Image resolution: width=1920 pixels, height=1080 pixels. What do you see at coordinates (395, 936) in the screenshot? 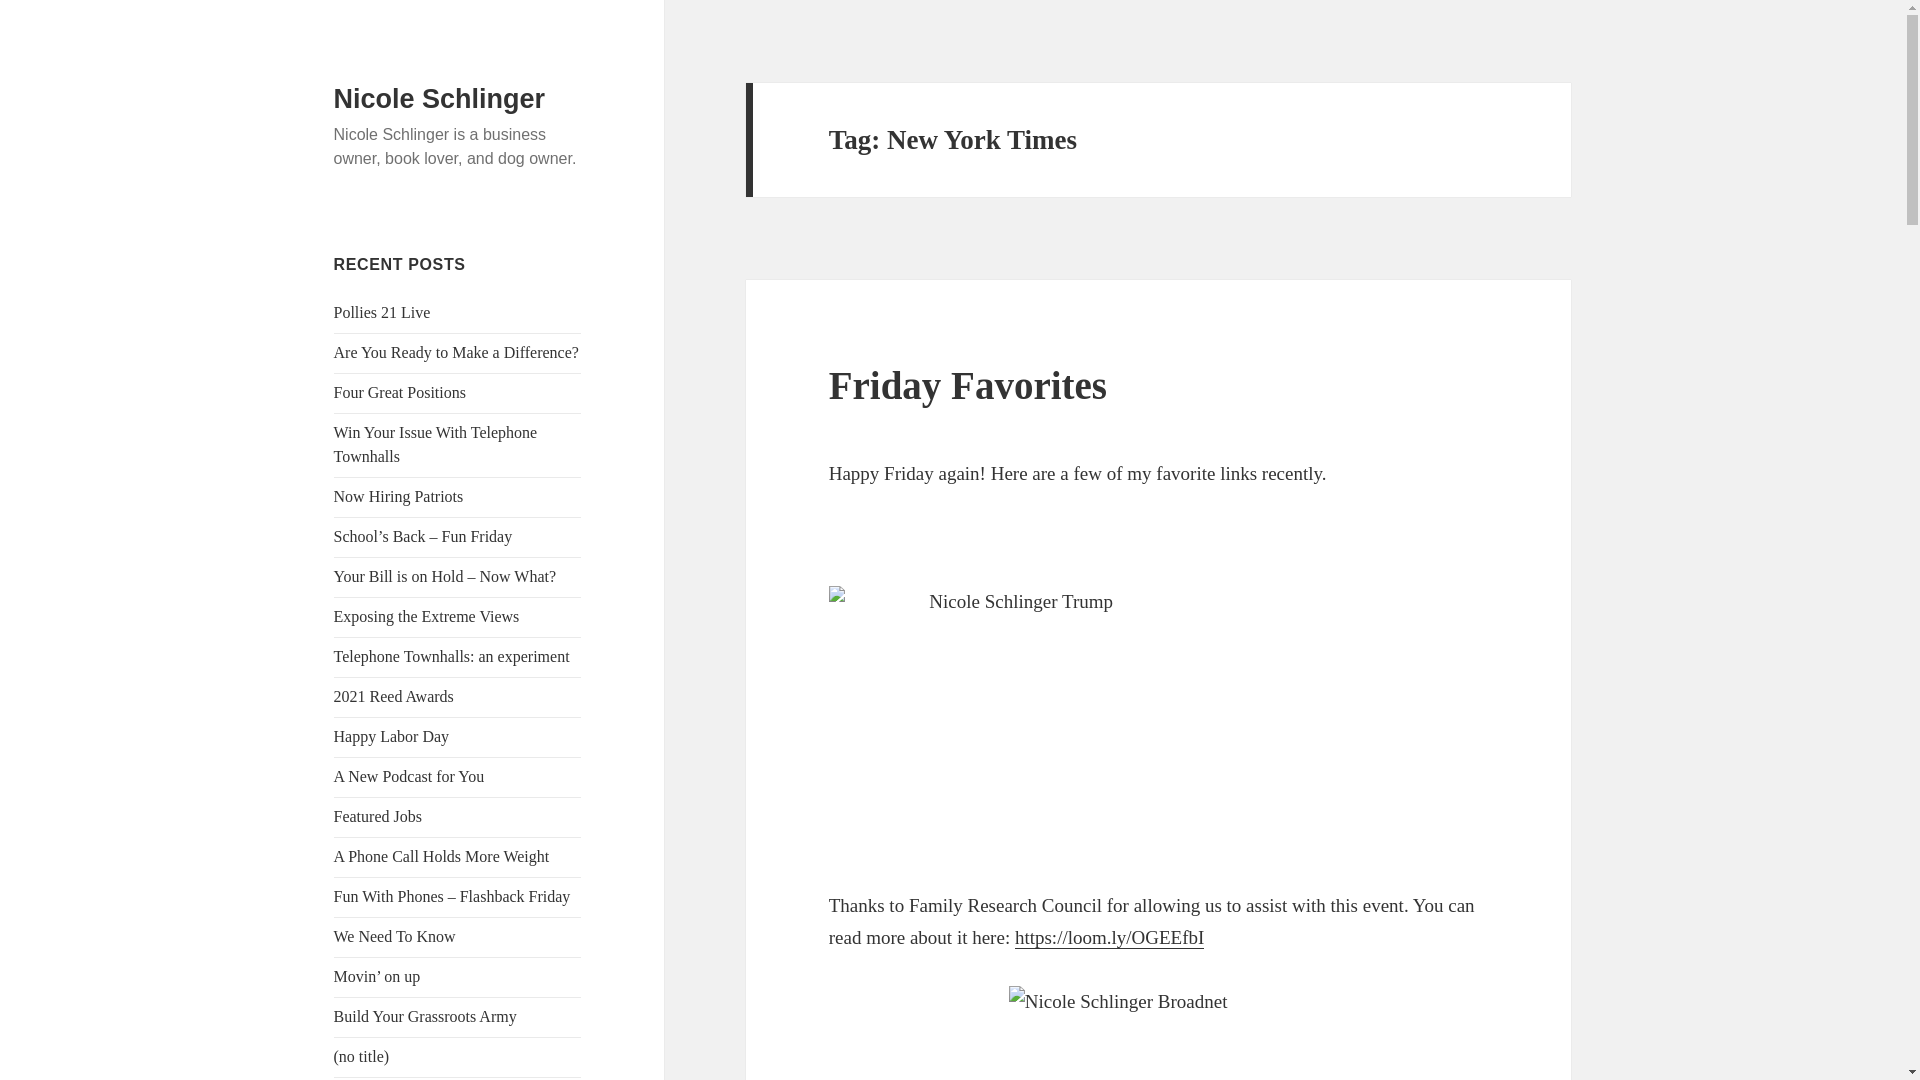
I see `We Need To Know` at bounding box center [395, 936].